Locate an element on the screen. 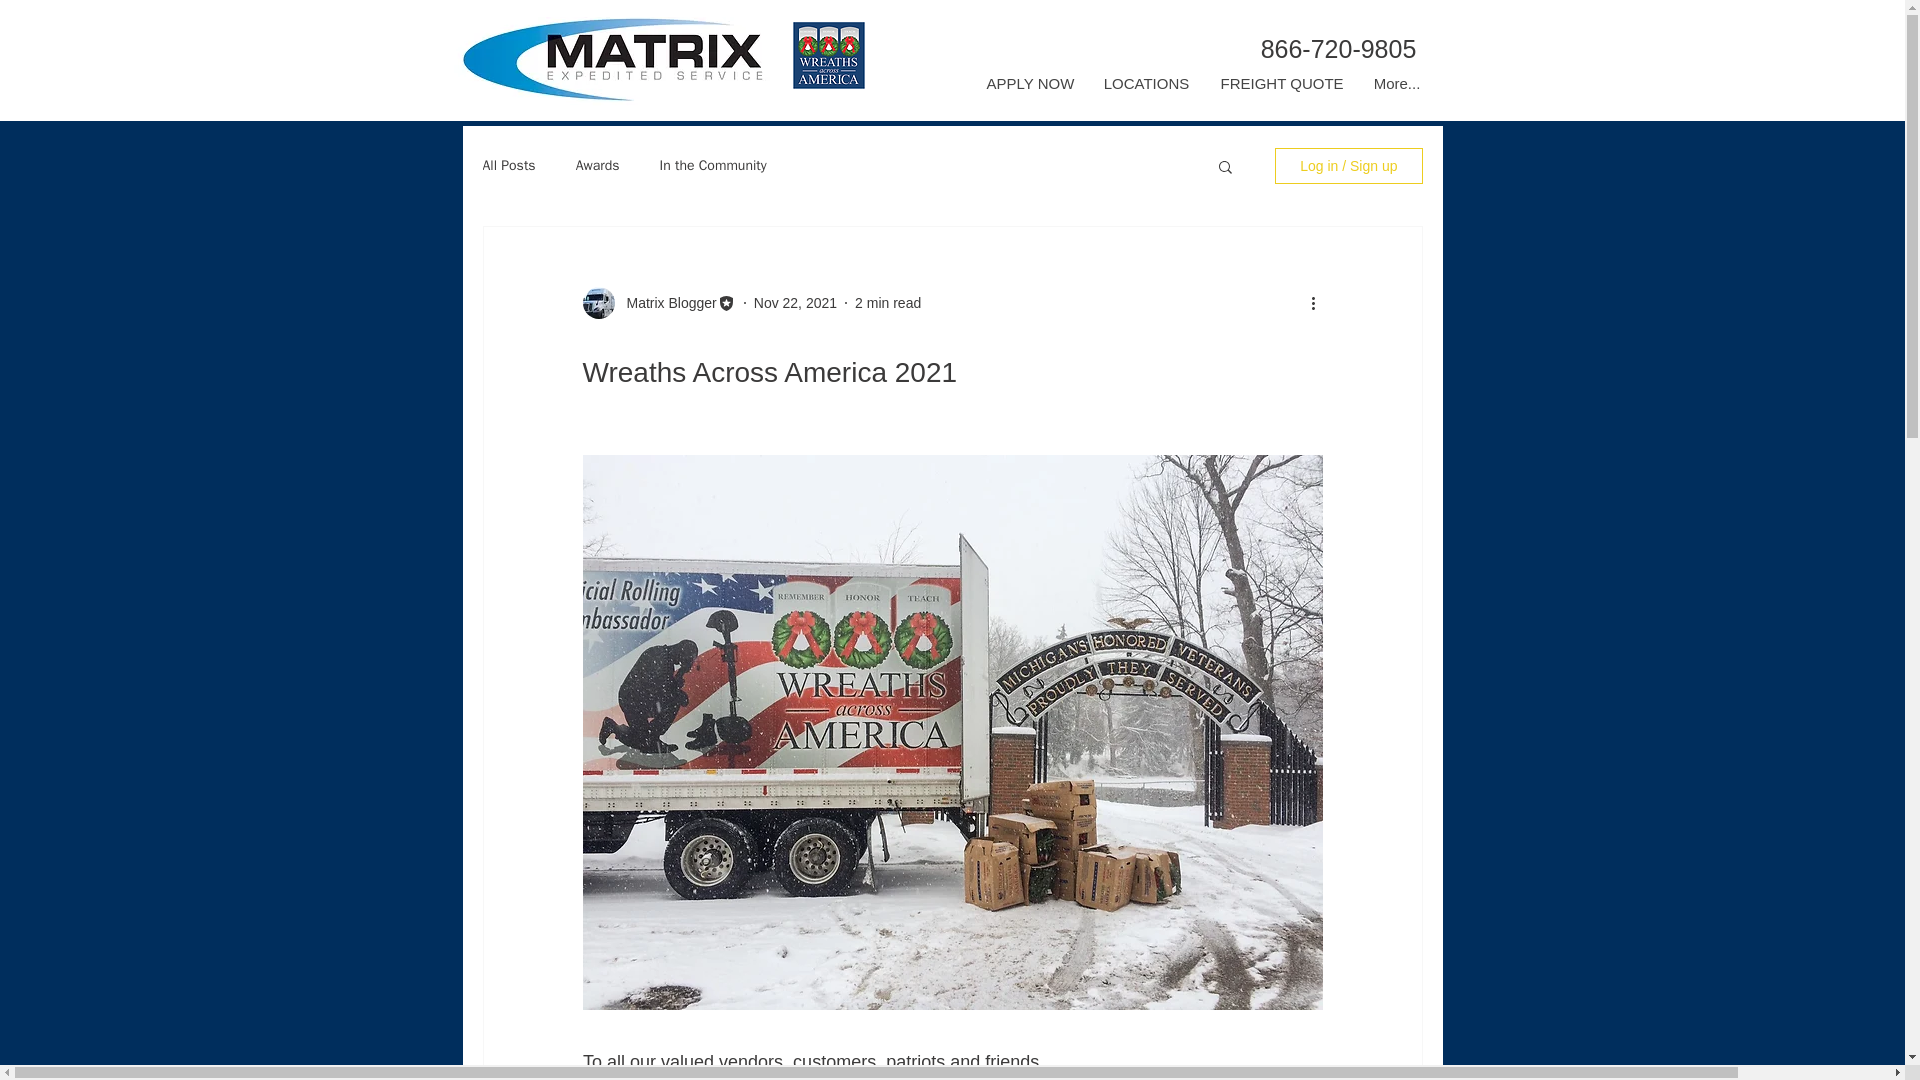 The height and width of the screenshot is (1080, 1920). In the Community is located at coordinates (713, 165).